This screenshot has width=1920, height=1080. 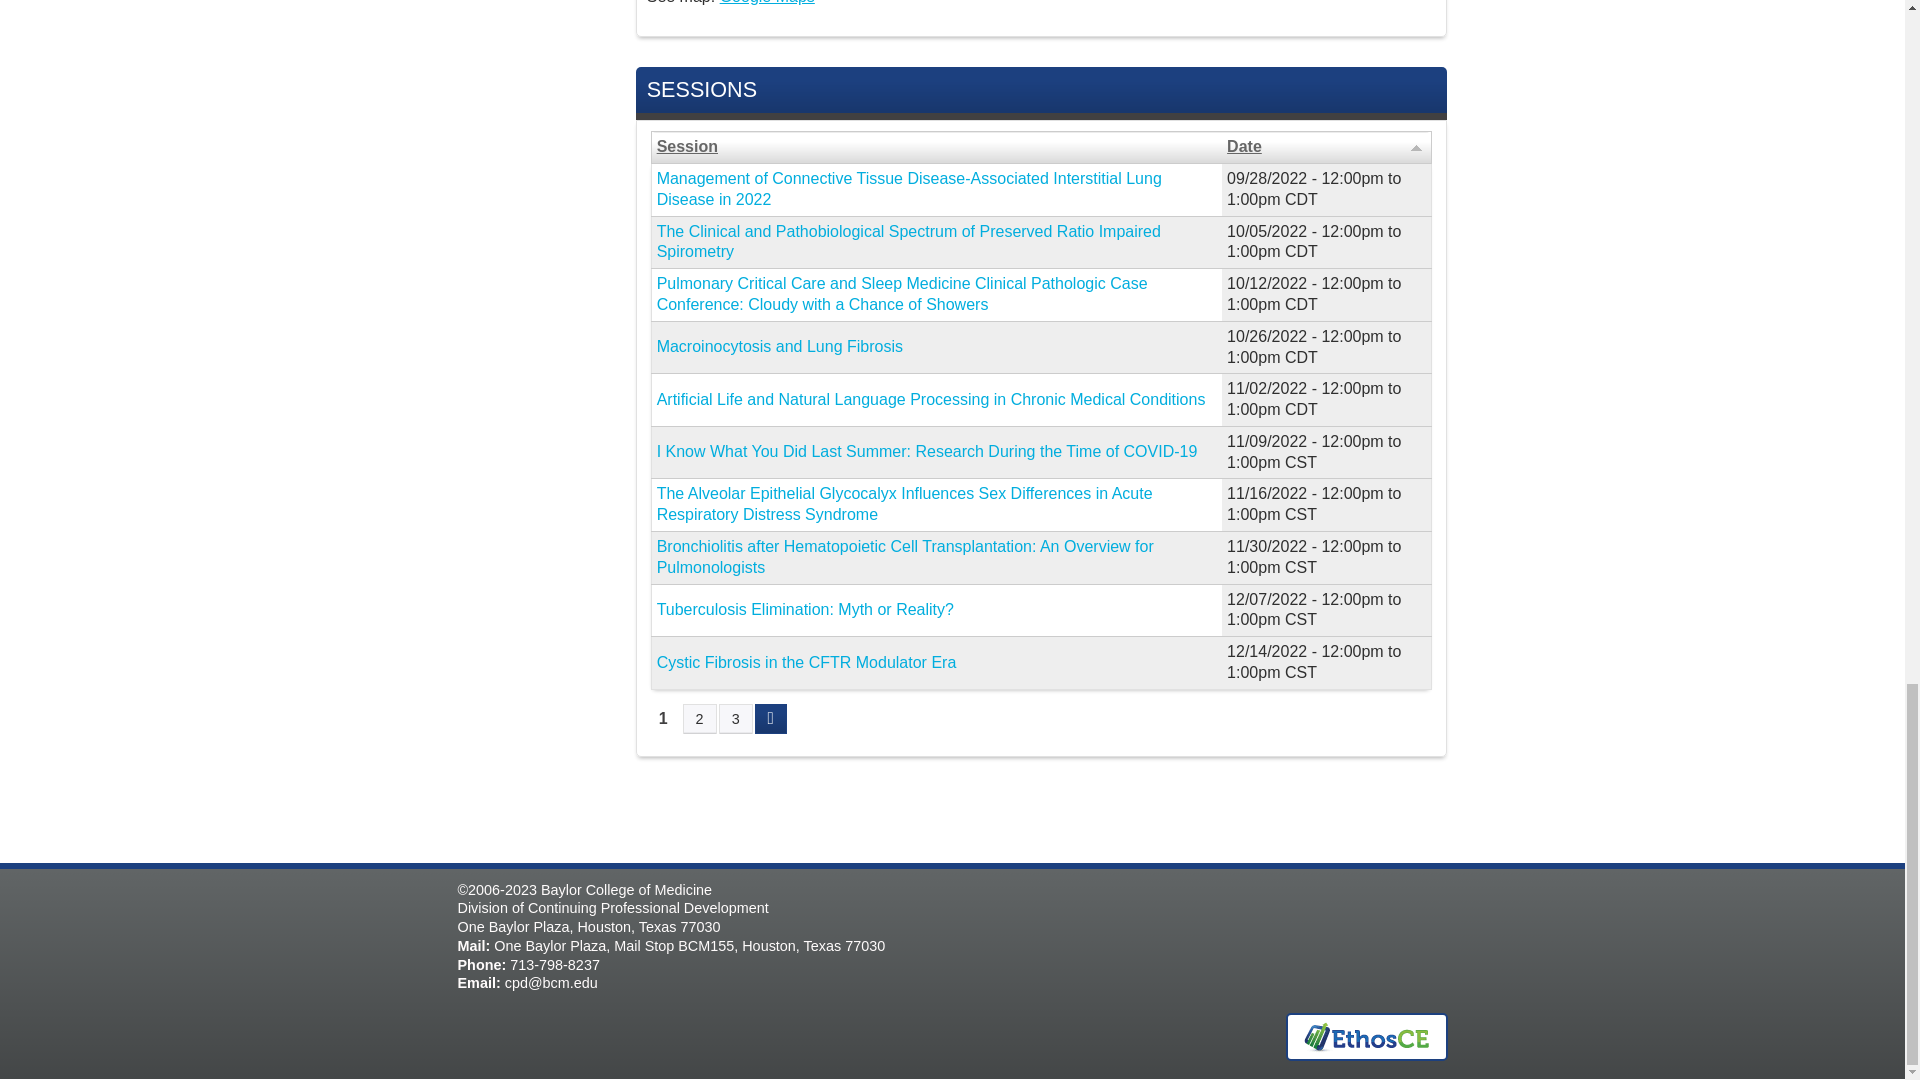 I want to click on Macroinocytosis and Lung Fibrosis, so click(x=779, y=346).